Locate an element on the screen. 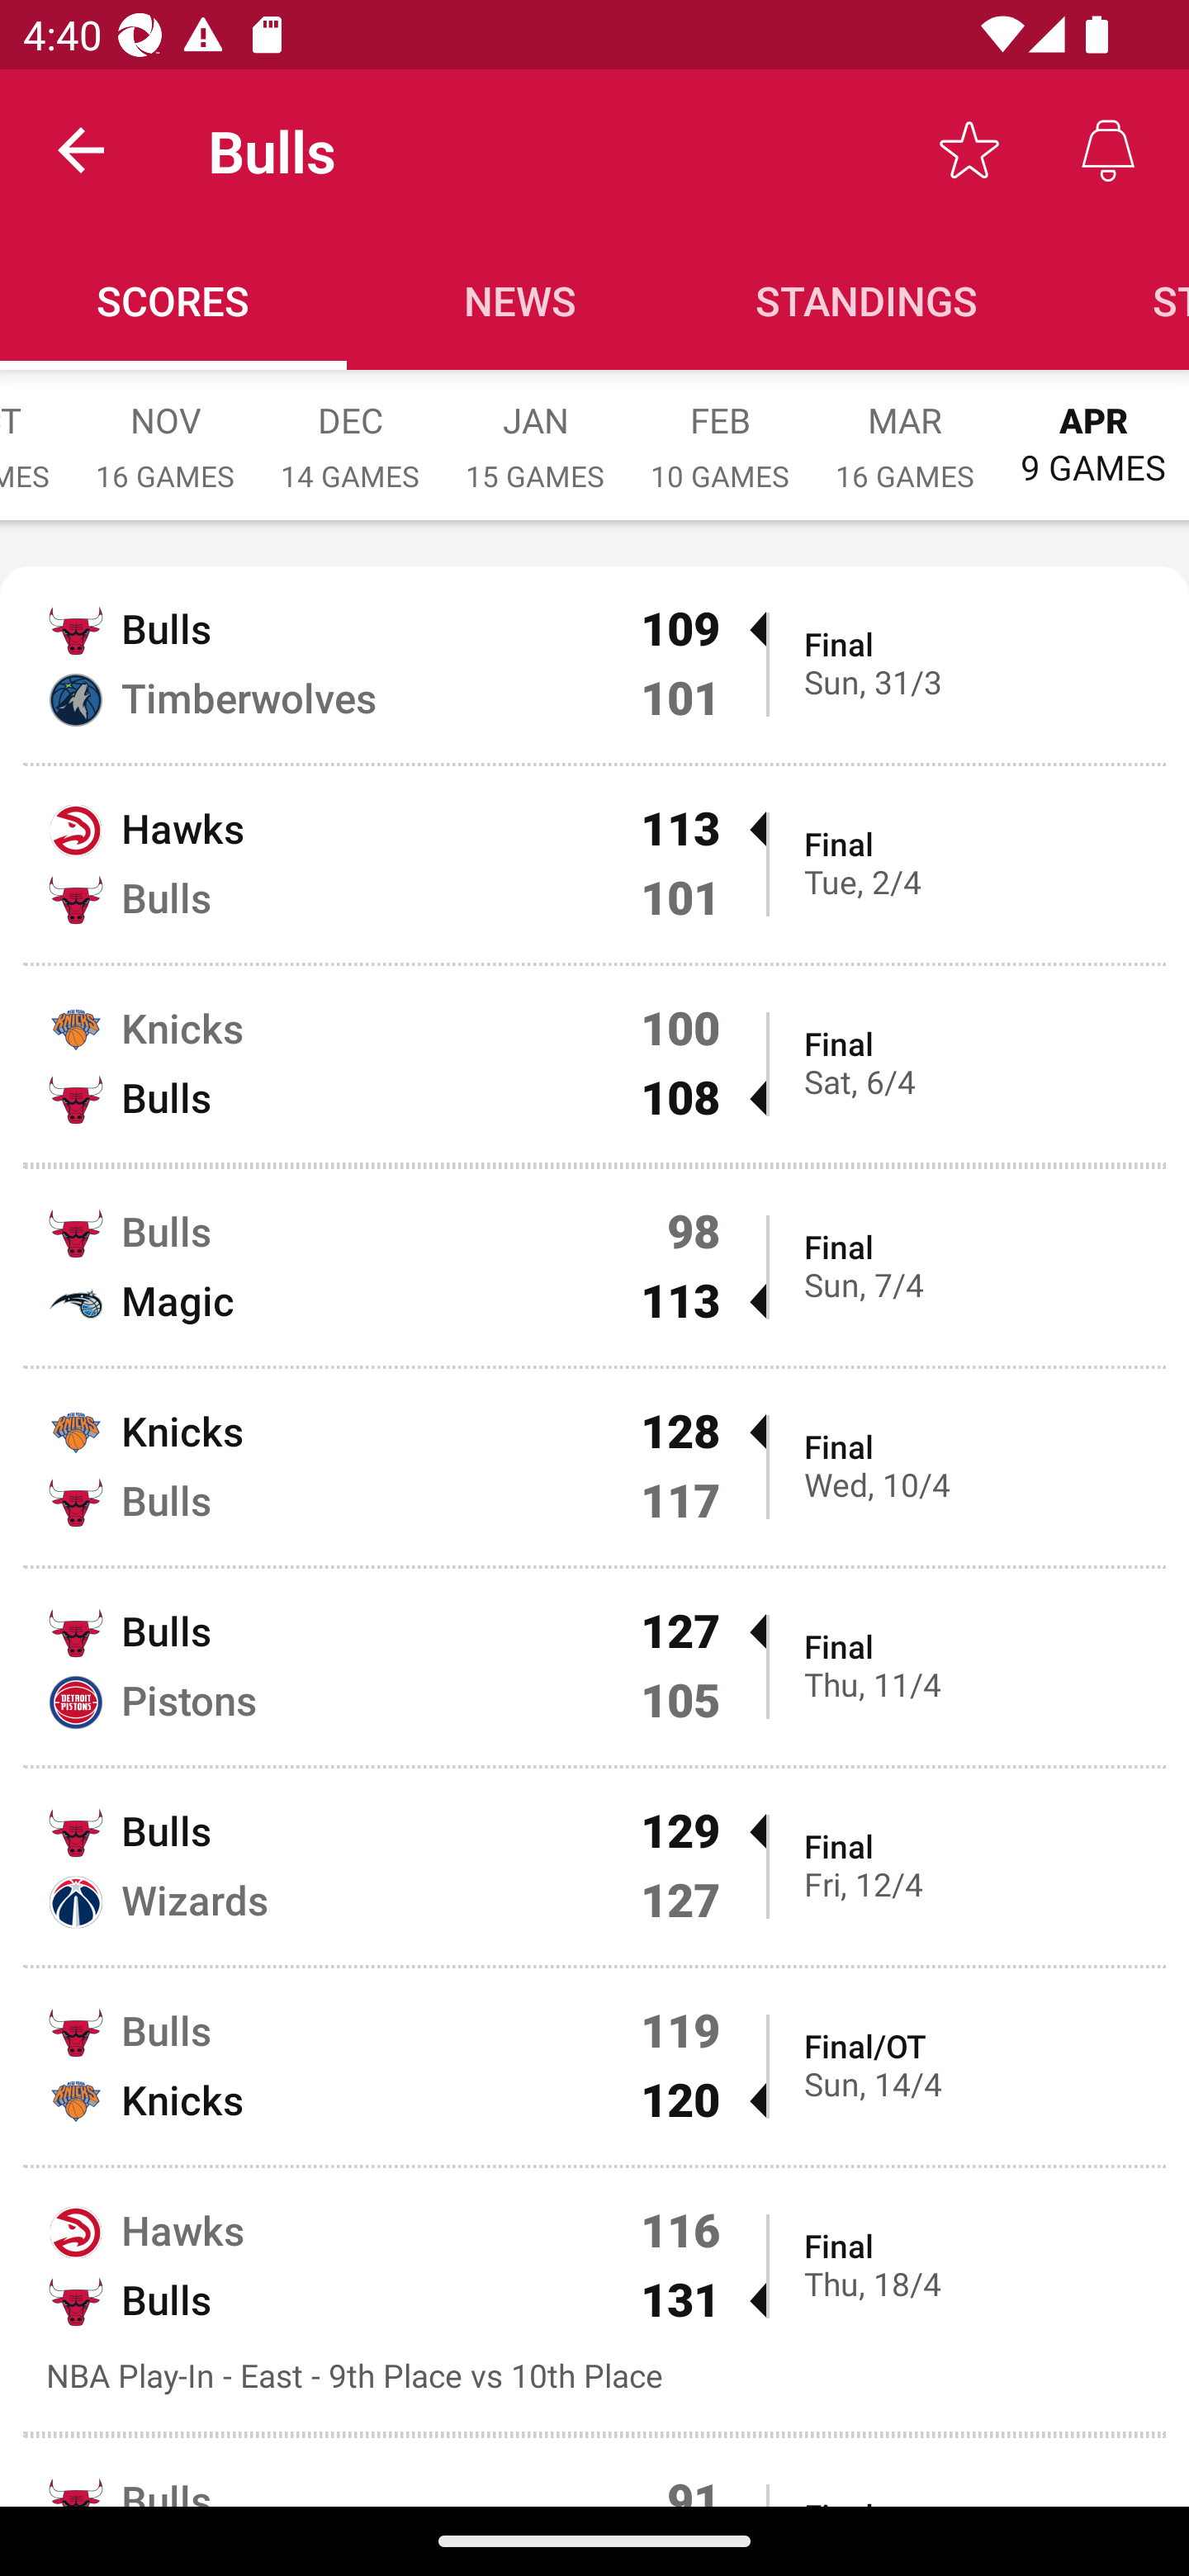 This screenshot has height=2576, width=1189. APR 9 GAMES is located at coordinates (1093, 429).